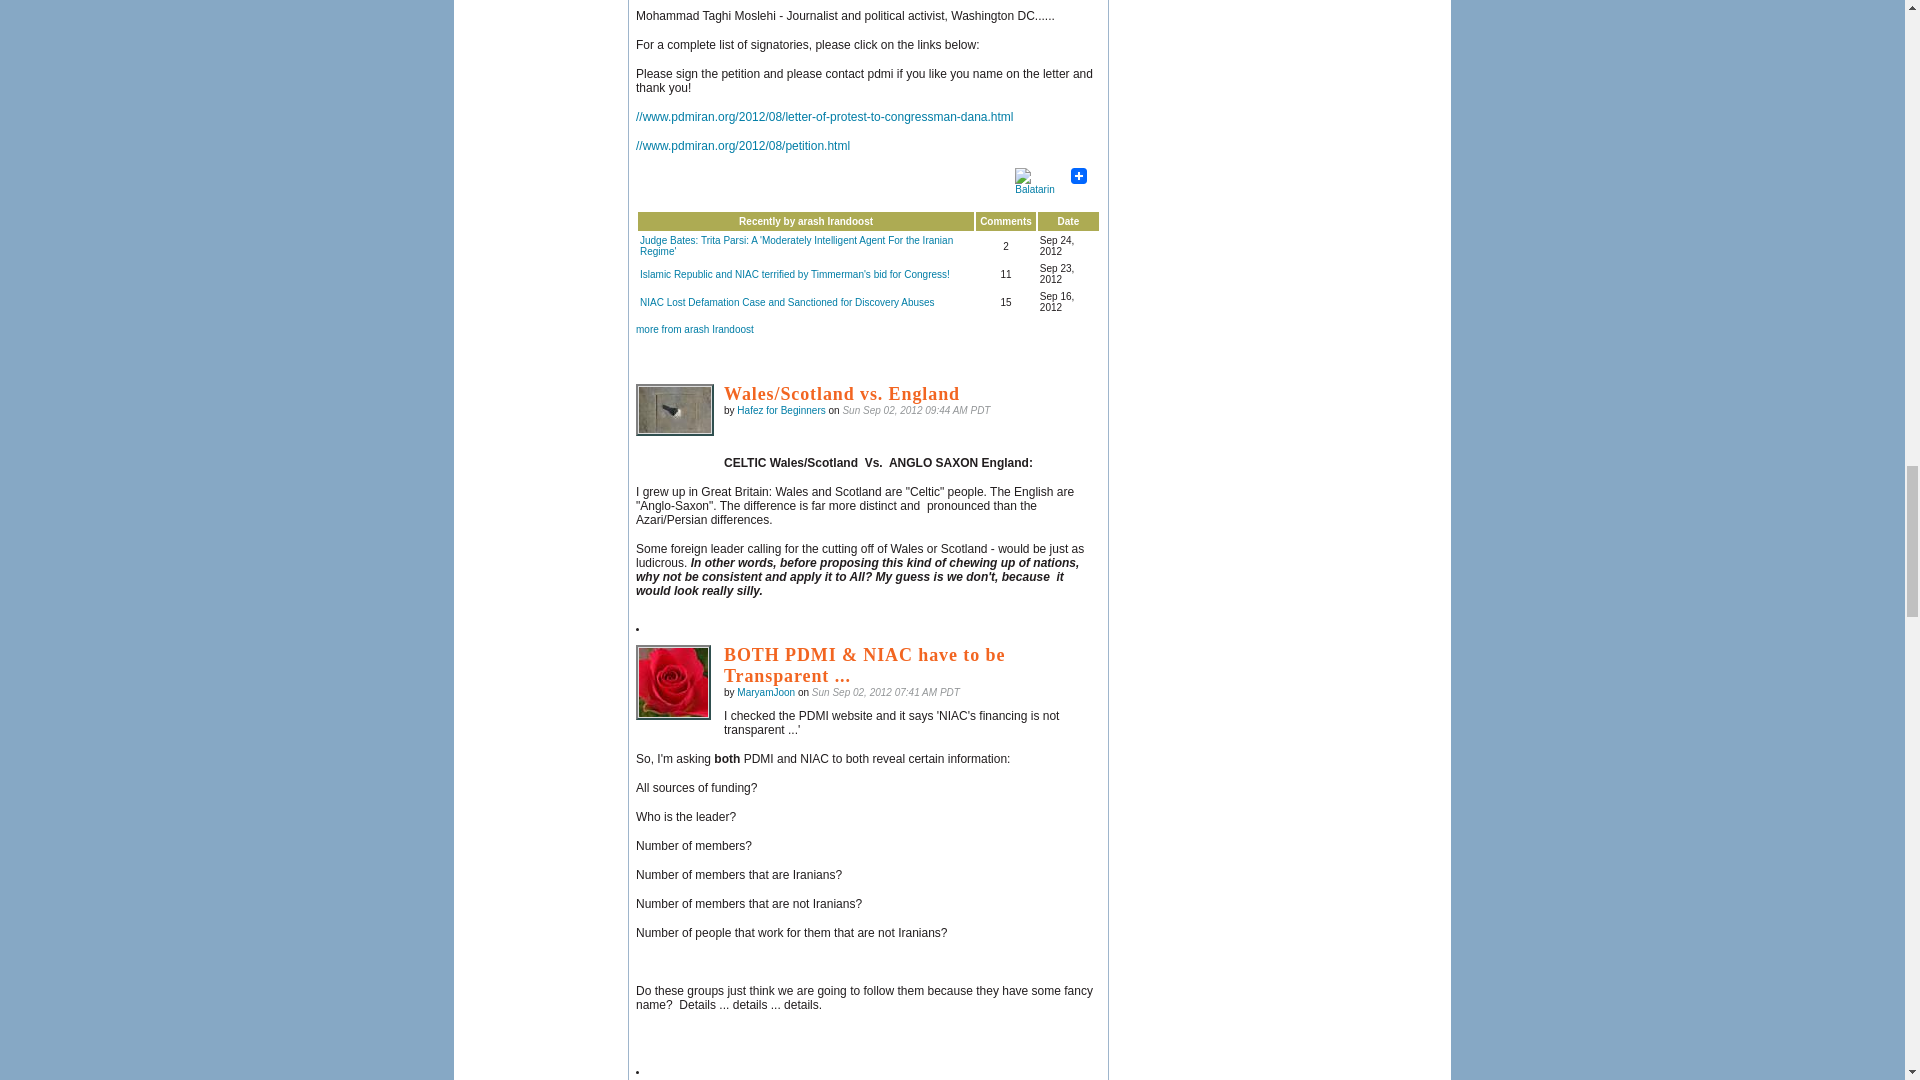  I want to click on Hafez for Beginners, so click(674, 410).